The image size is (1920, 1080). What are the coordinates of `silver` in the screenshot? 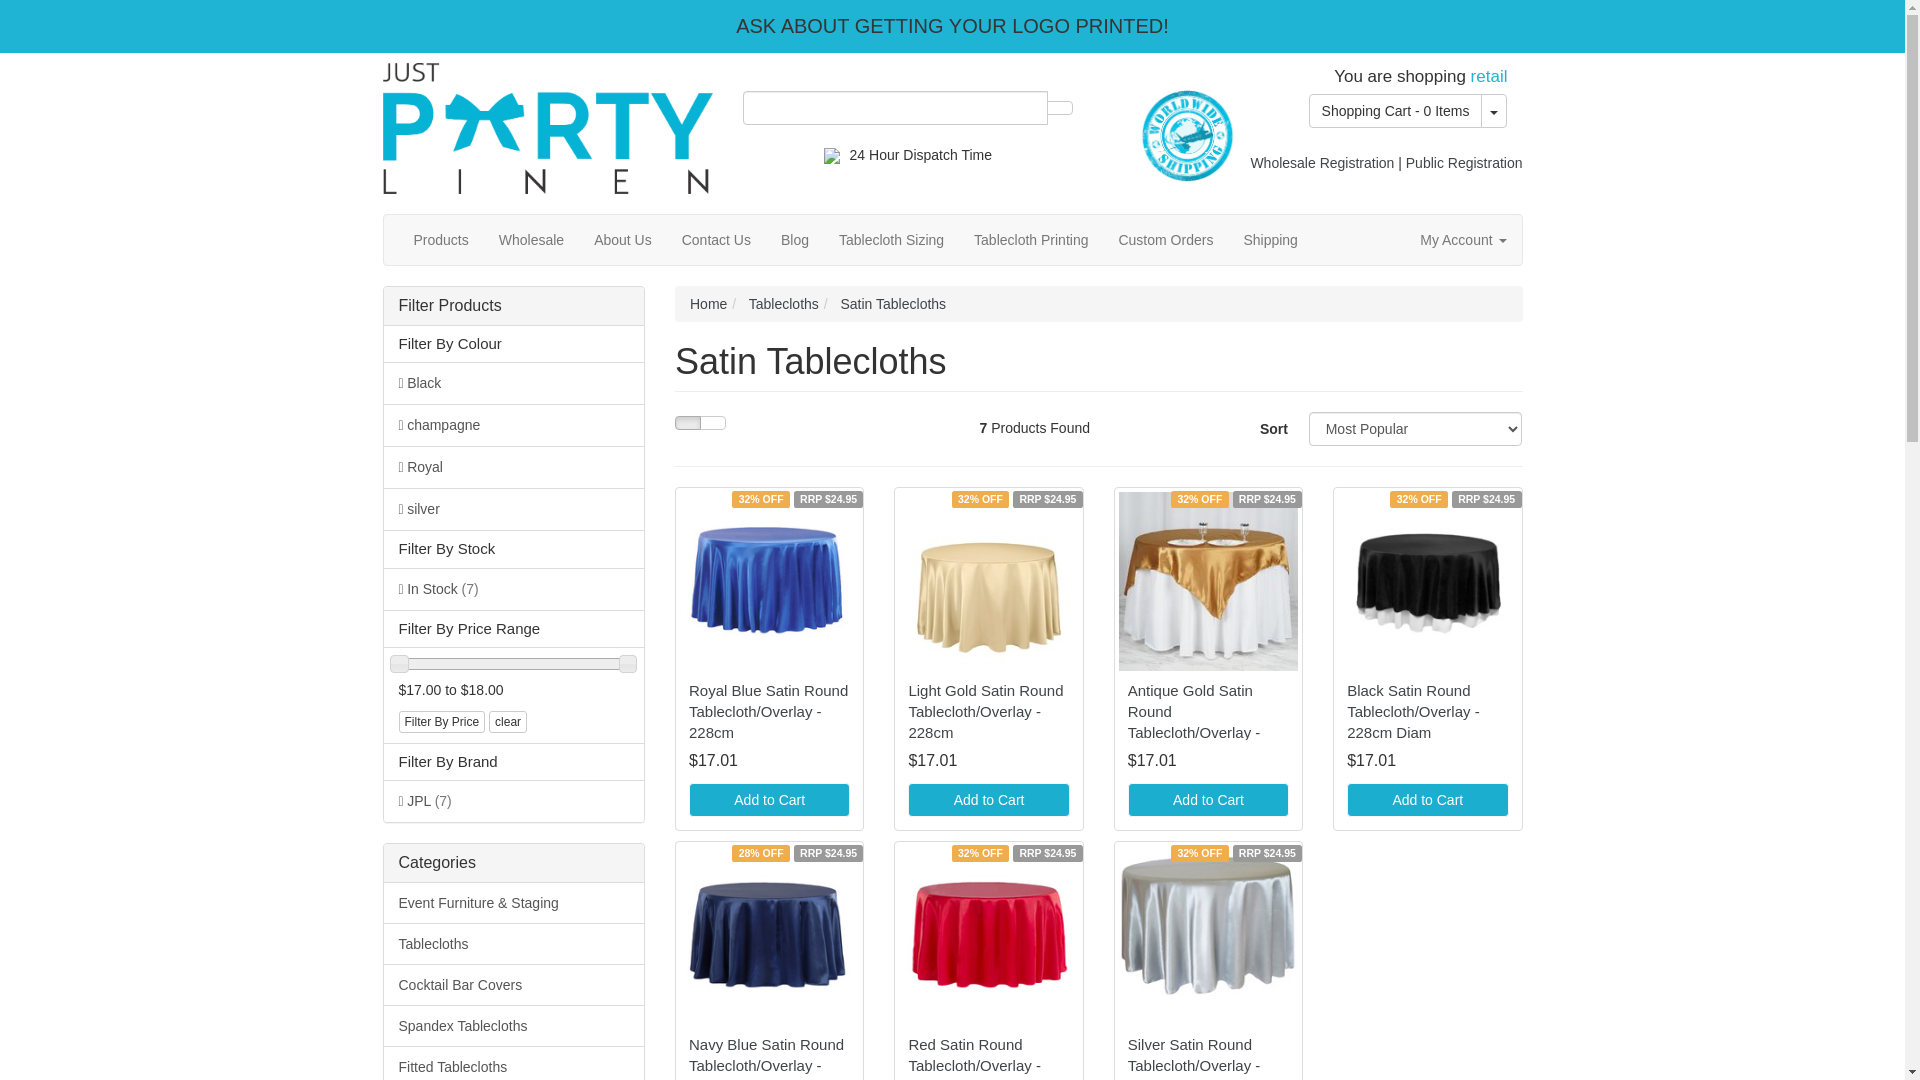 It's located at (514, 509).